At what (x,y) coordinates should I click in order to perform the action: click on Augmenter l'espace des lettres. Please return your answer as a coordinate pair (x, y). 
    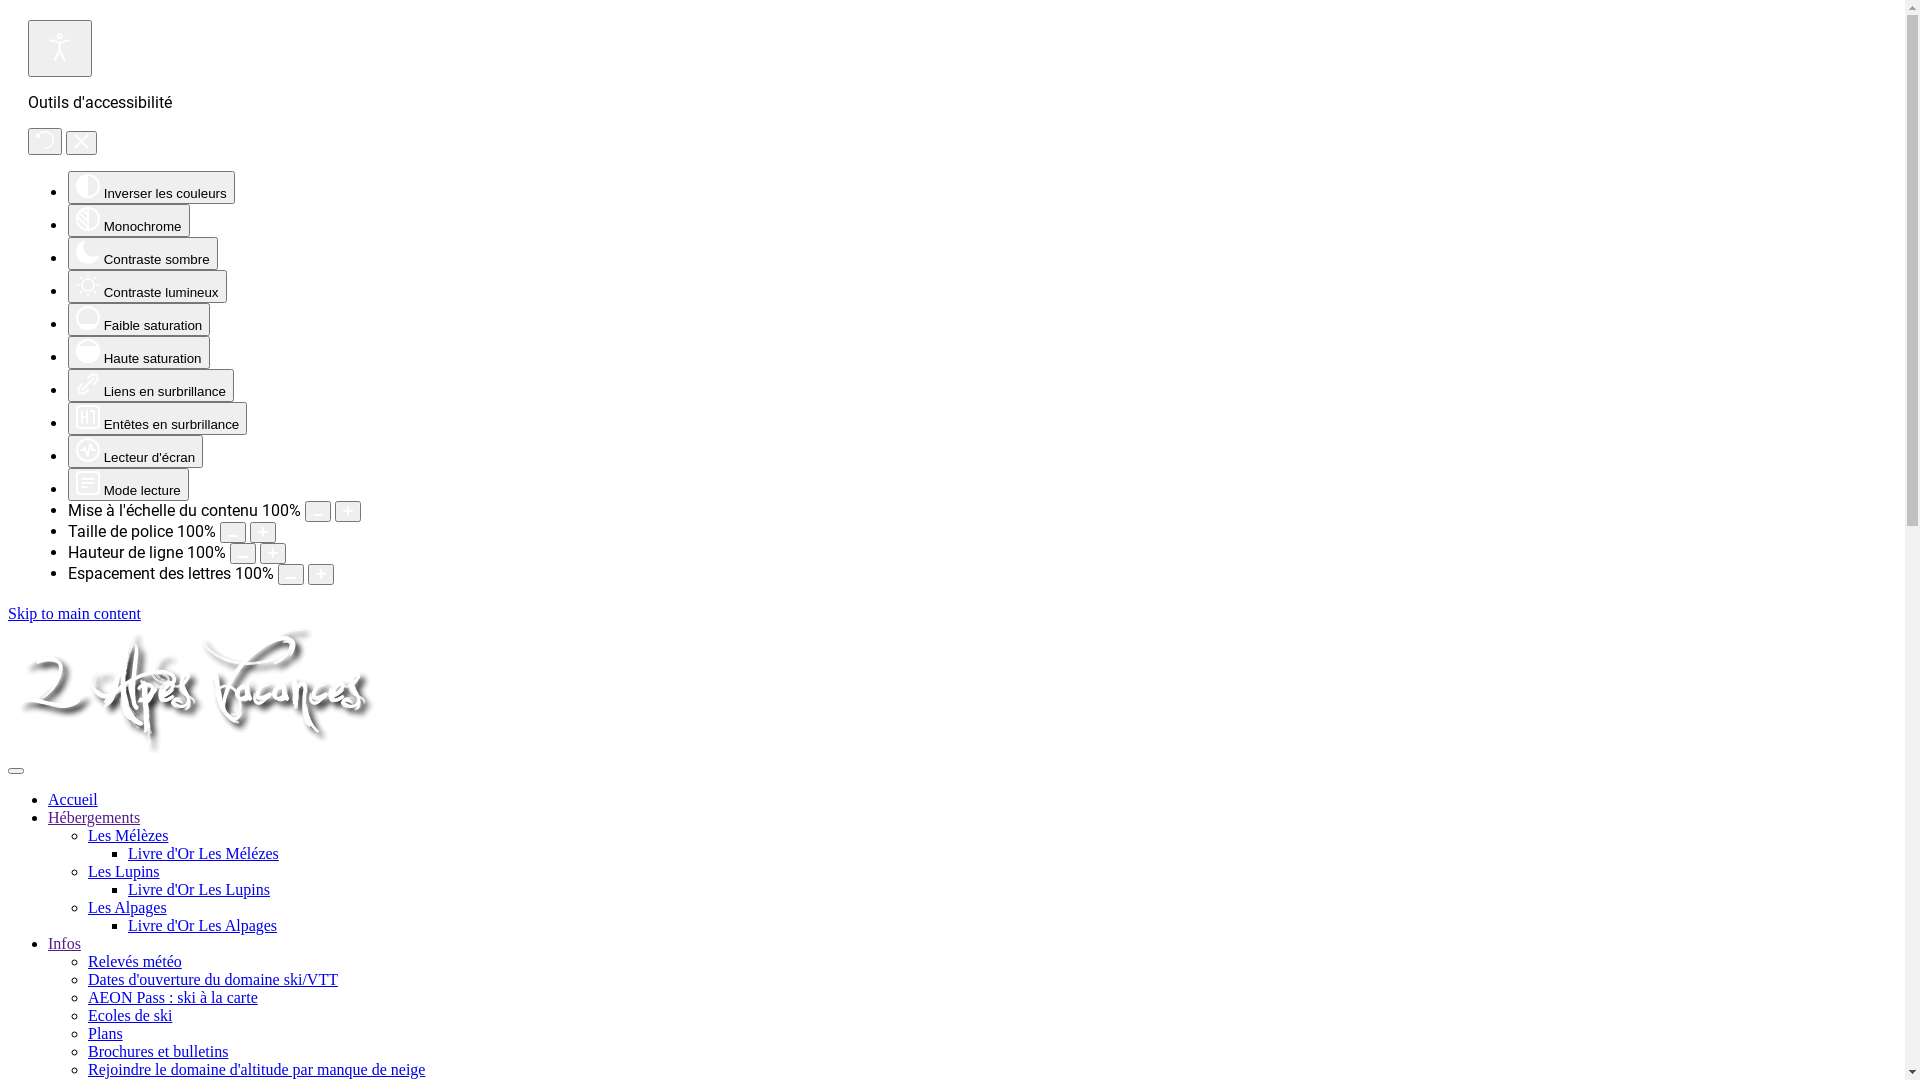
    Looking at the image, I should click on (321, 574).